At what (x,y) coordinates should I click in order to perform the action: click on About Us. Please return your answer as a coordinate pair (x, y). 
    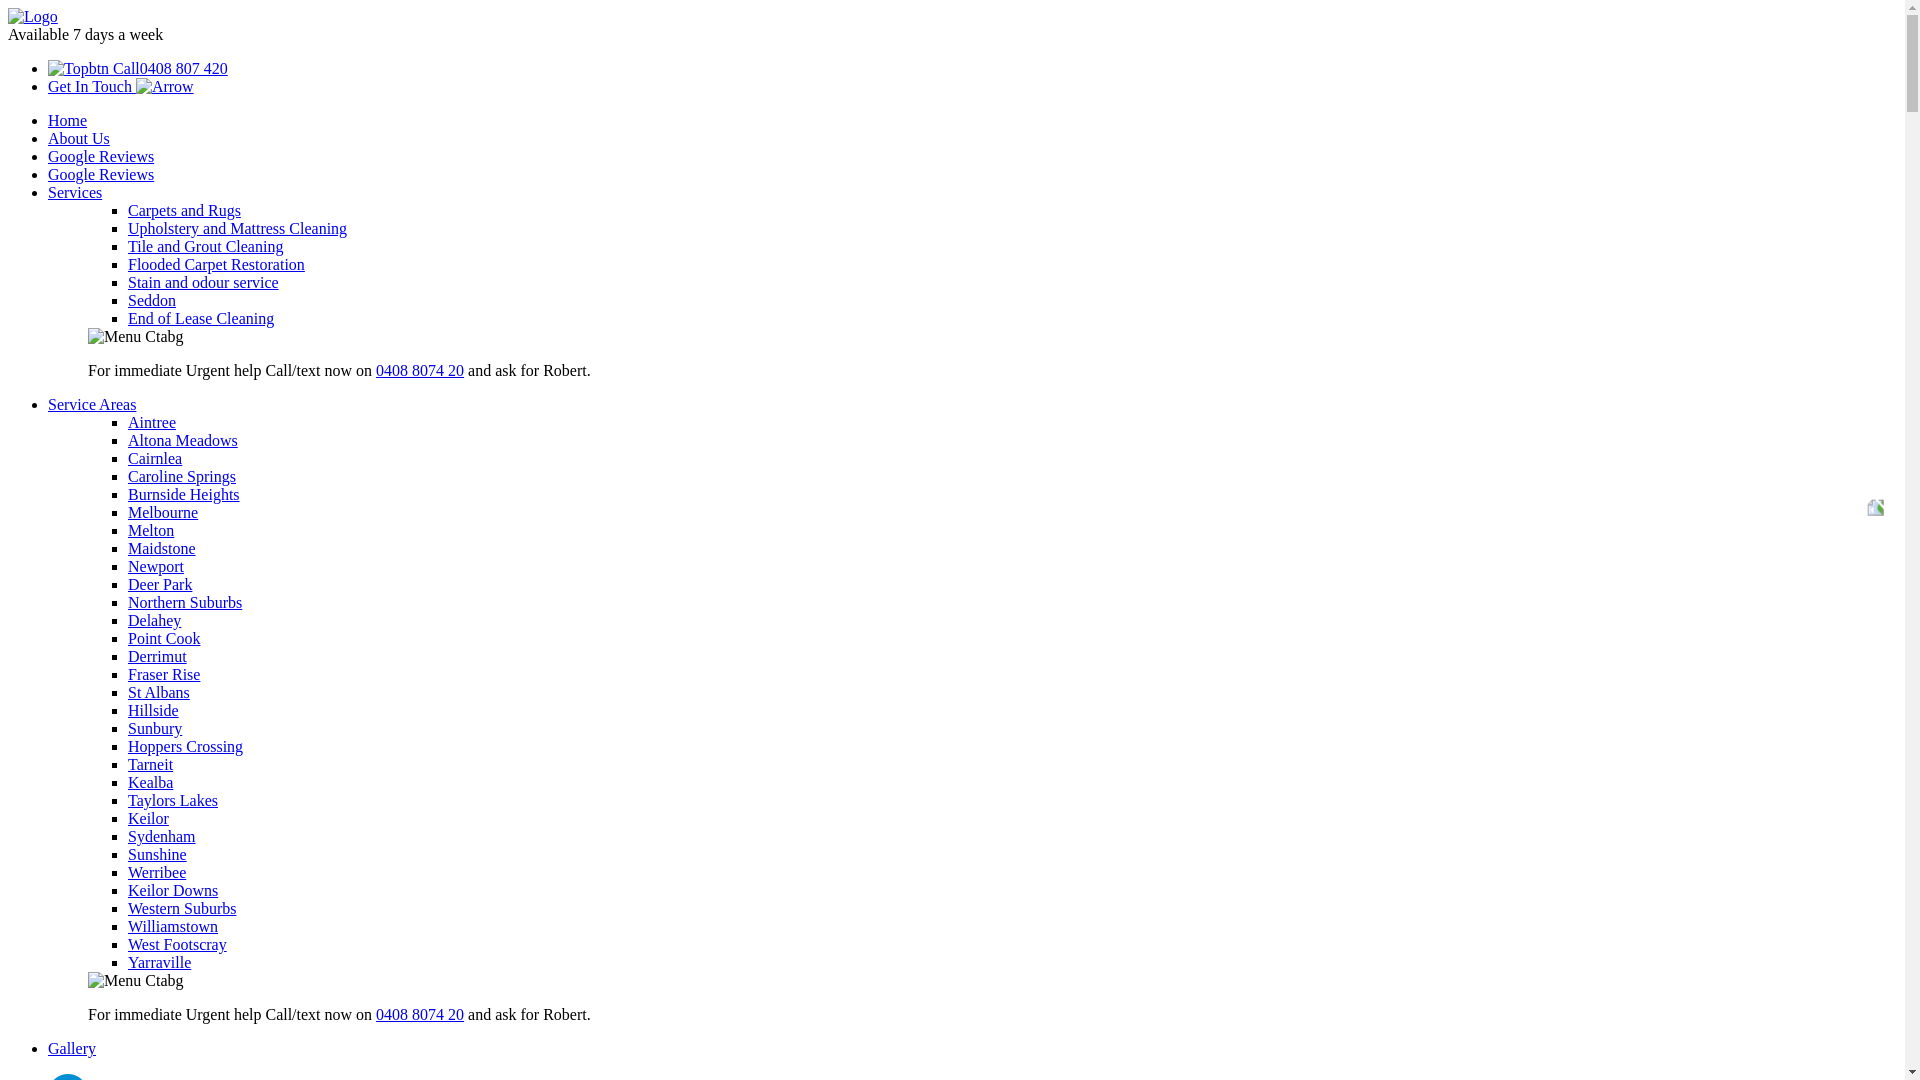
    Looking at the image, I should click on (79, 138).